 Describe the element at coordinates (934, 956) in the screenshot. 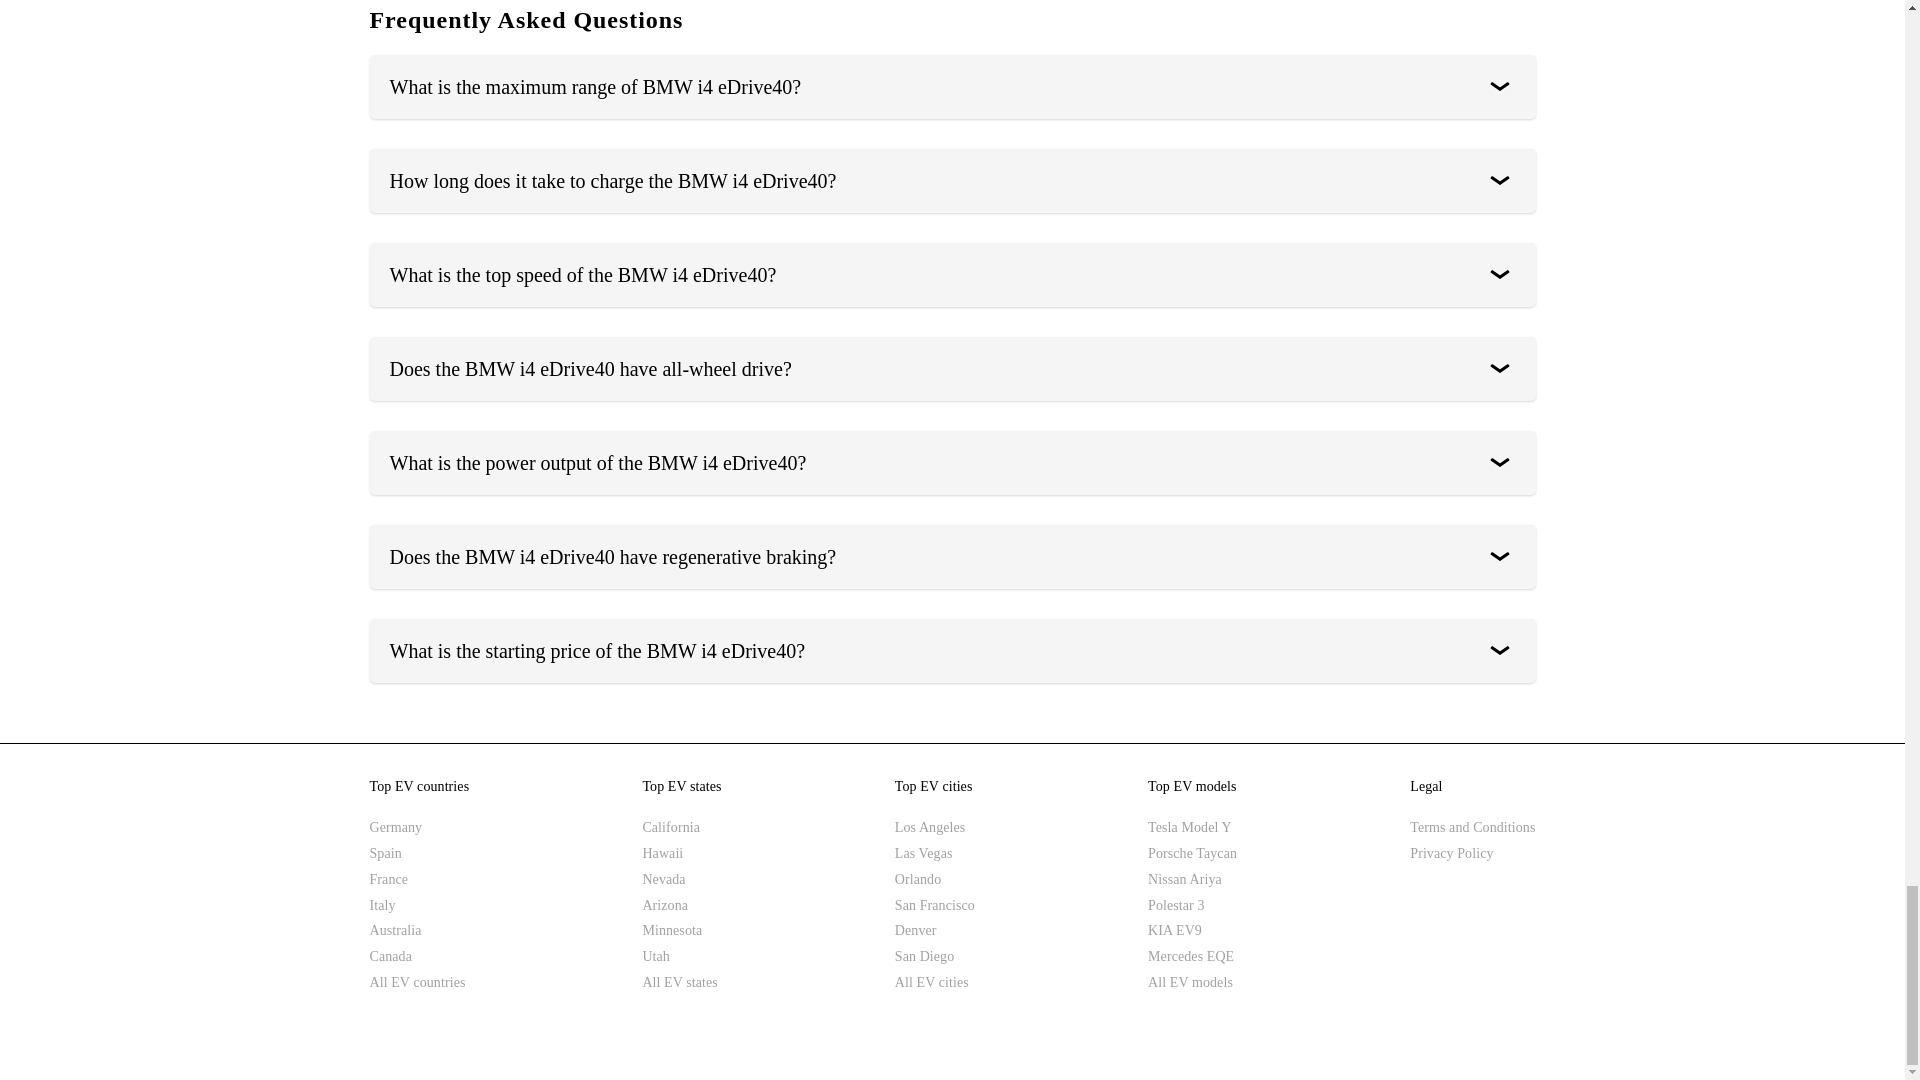

I see `San Diego` at that location.